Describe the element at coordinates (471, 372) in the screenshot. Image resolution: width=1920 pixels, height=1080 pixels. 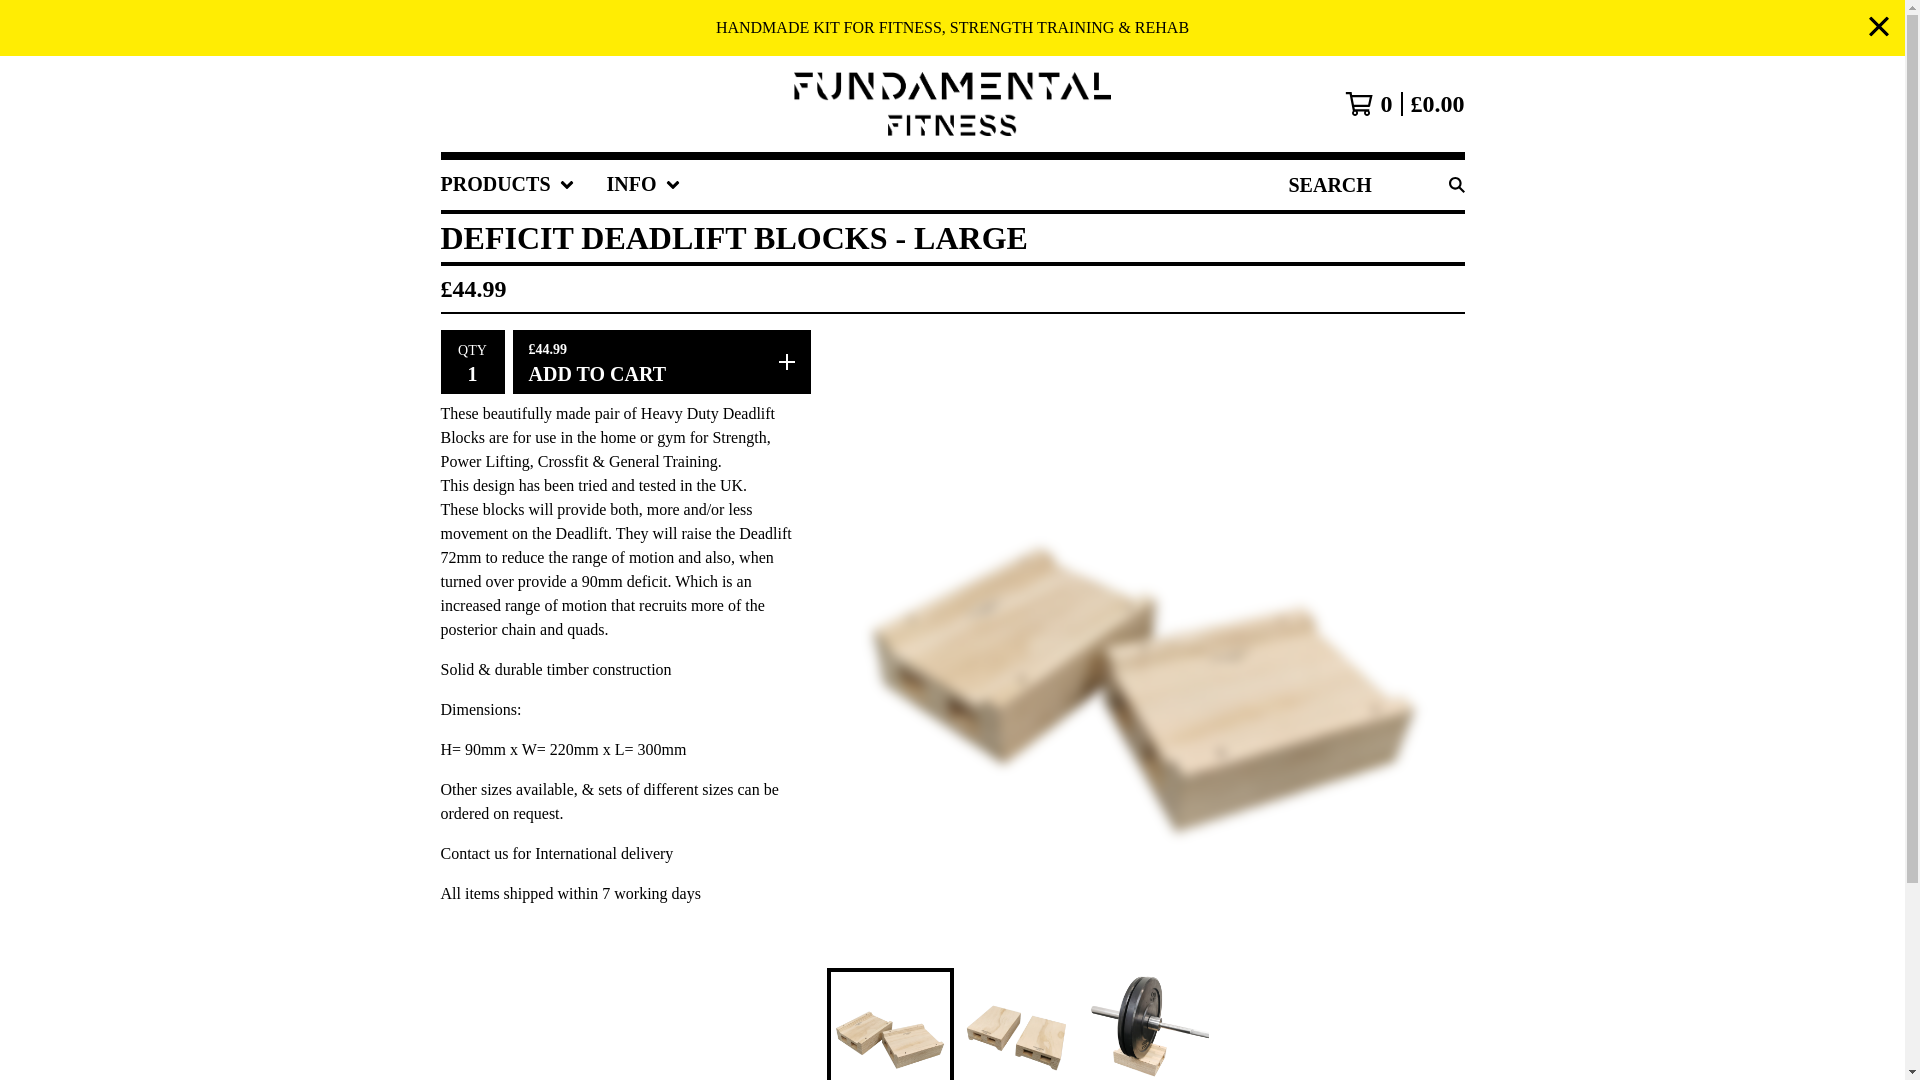
I see `1` at that location.